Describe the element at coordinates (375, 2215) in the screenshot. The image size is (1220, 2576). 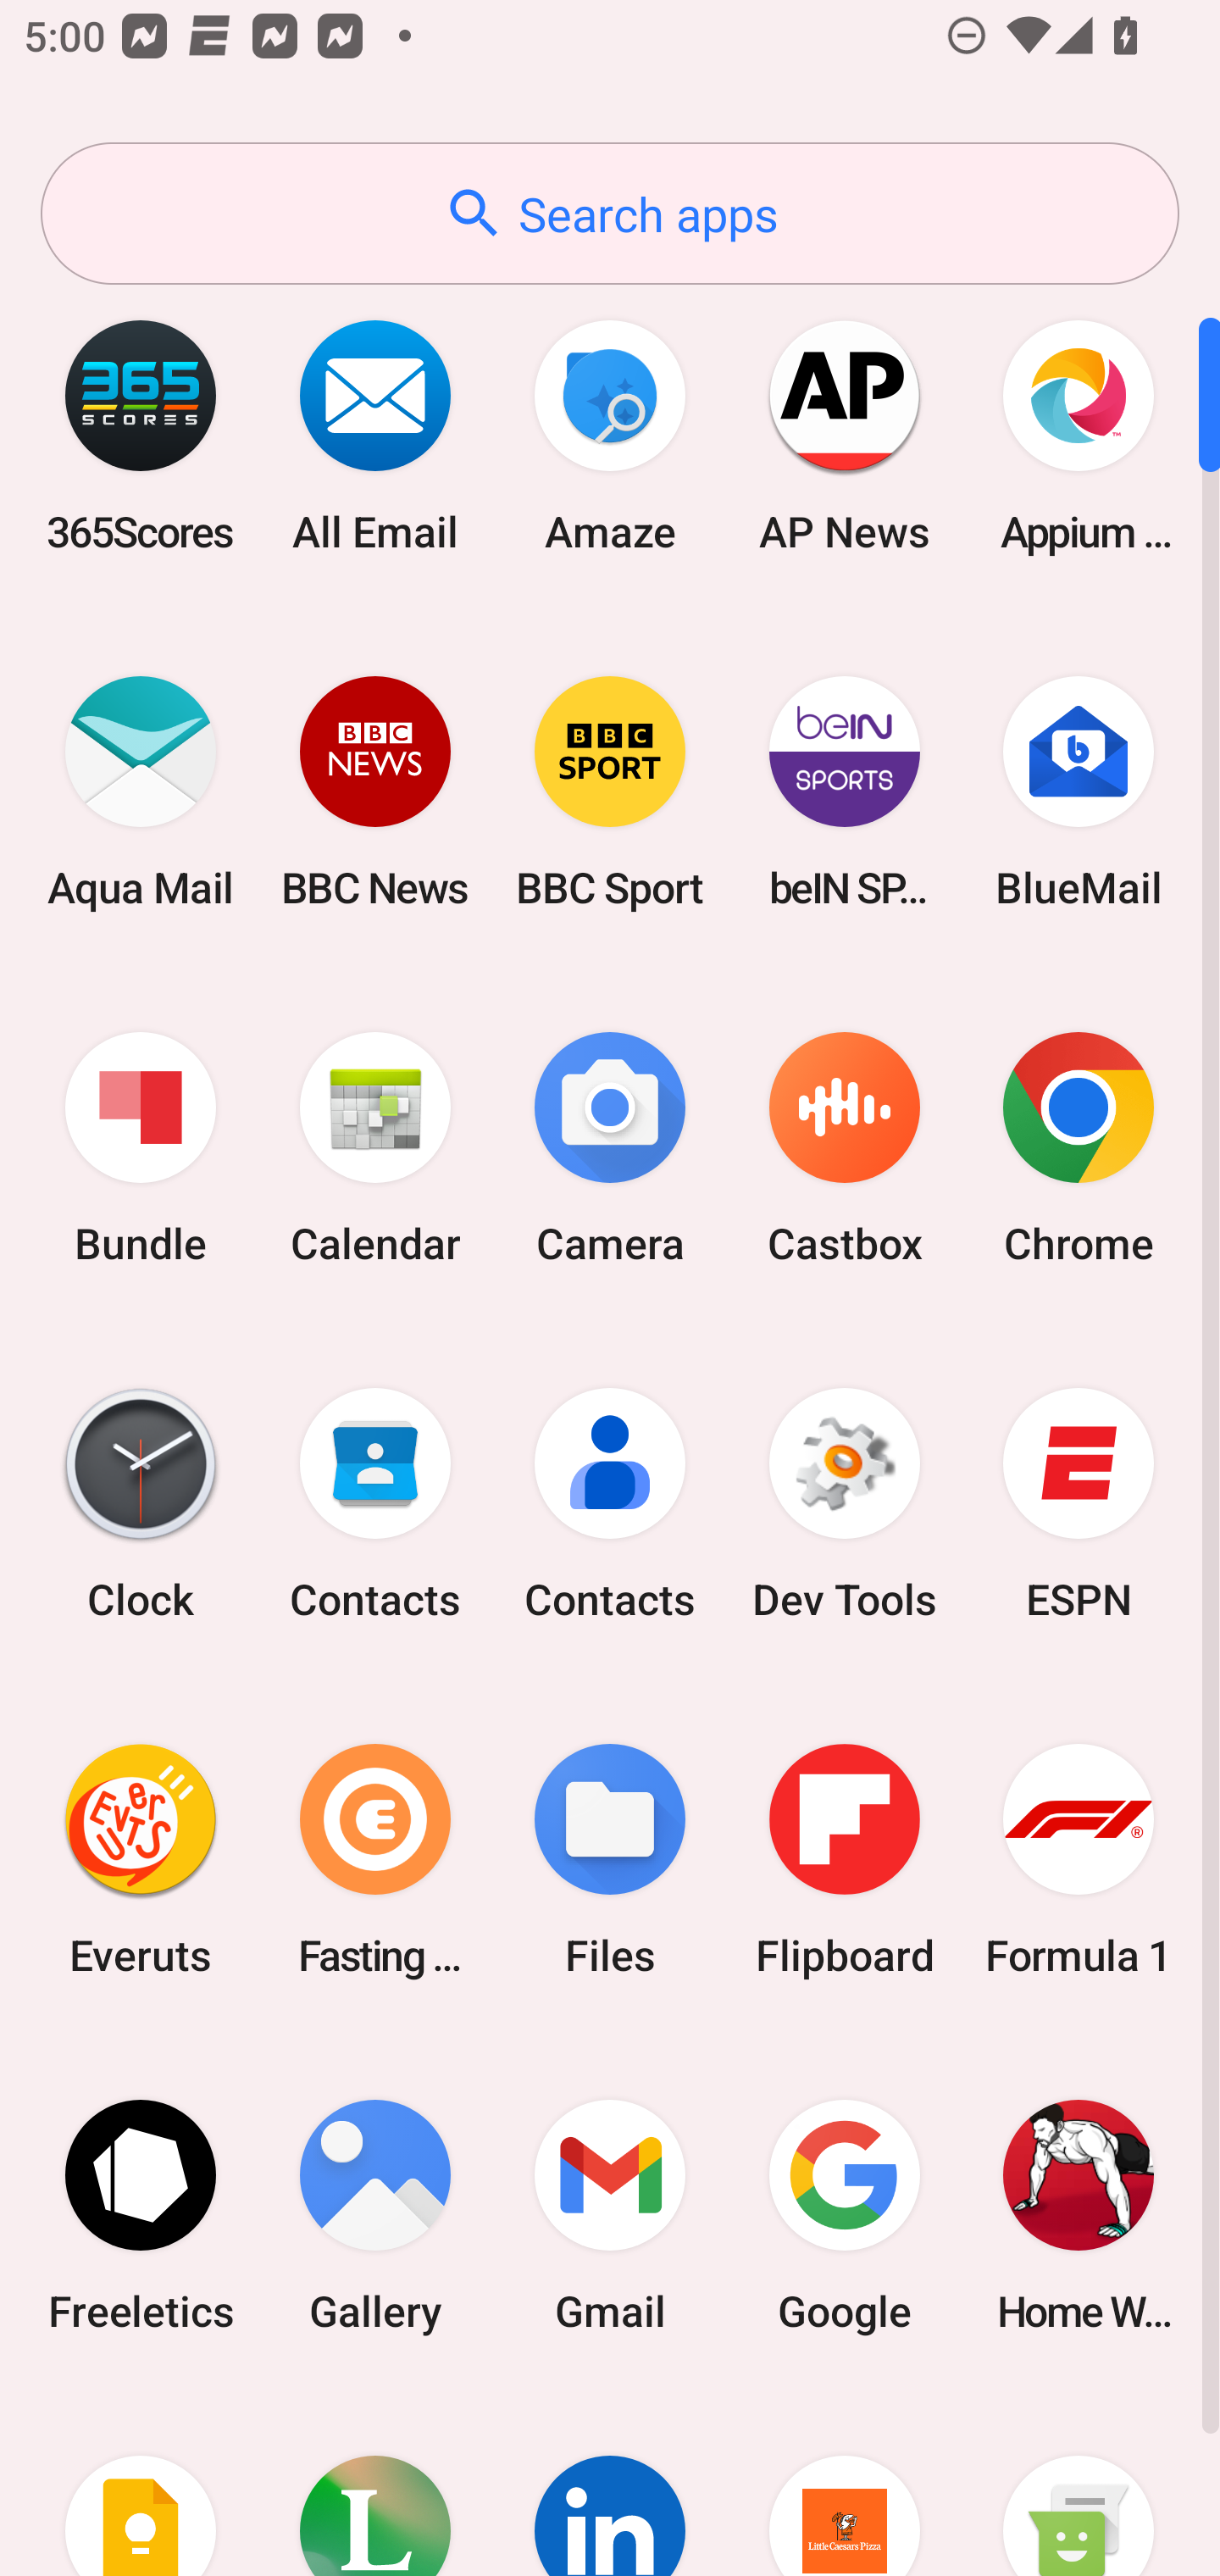
I see `Gallery` at that location.